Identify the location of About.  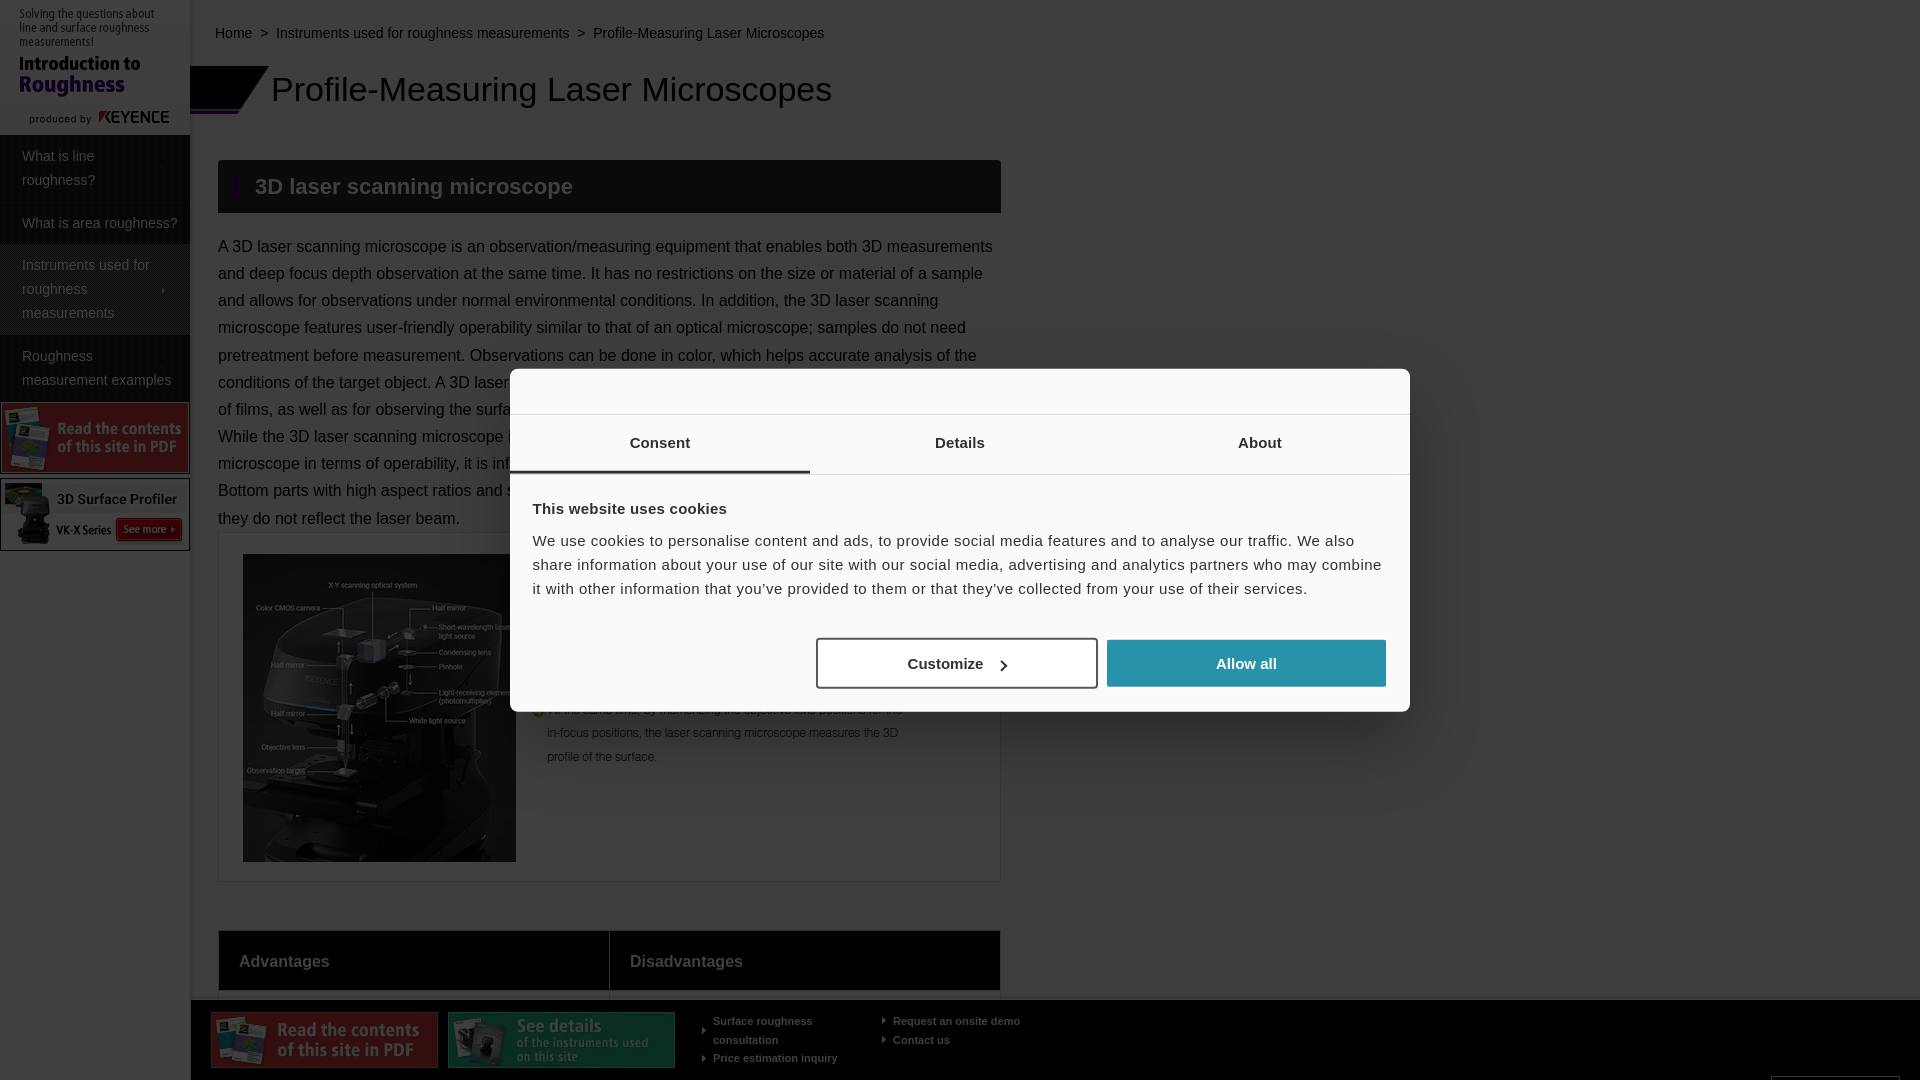
(1259, 444).